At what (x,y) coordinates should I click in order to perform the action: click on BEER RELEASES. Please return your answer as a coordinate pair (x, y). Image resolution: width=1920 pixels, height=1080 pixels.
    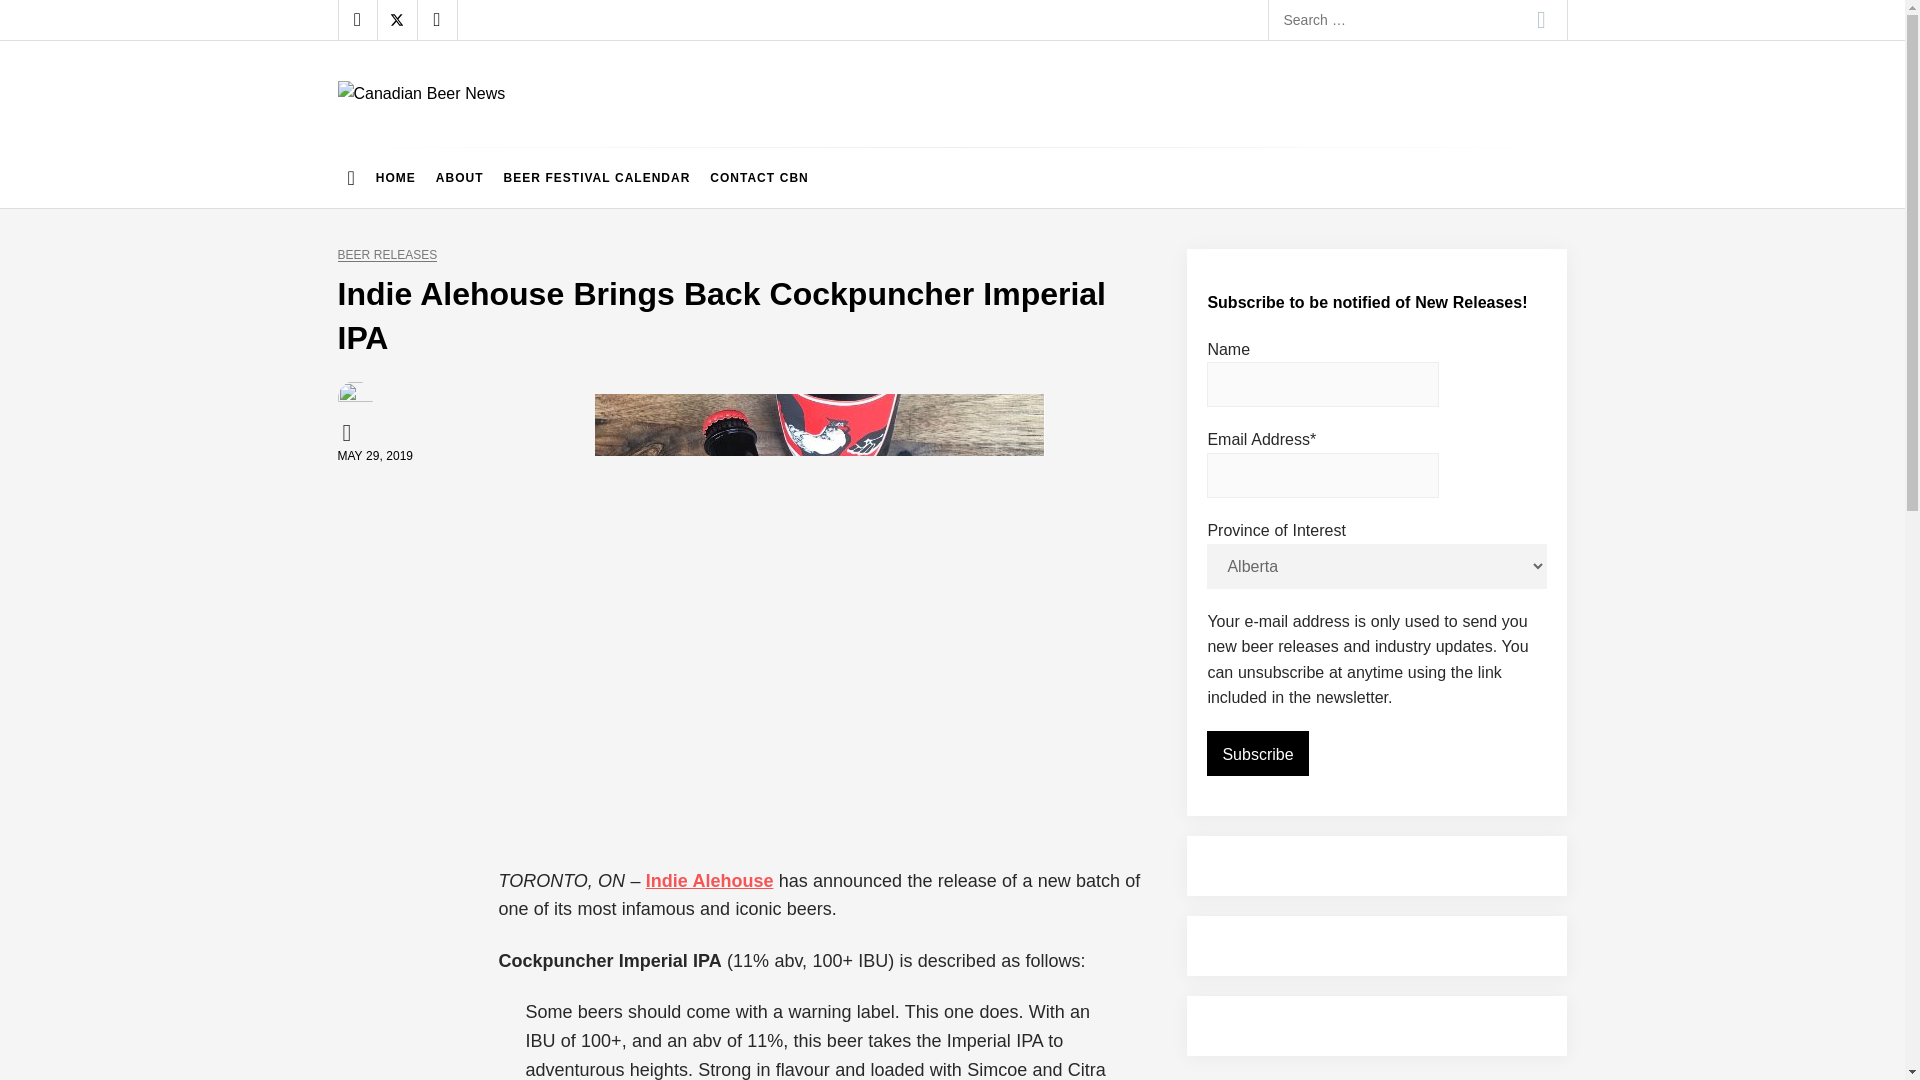
    Looking at the image, I should click on (387, 256).